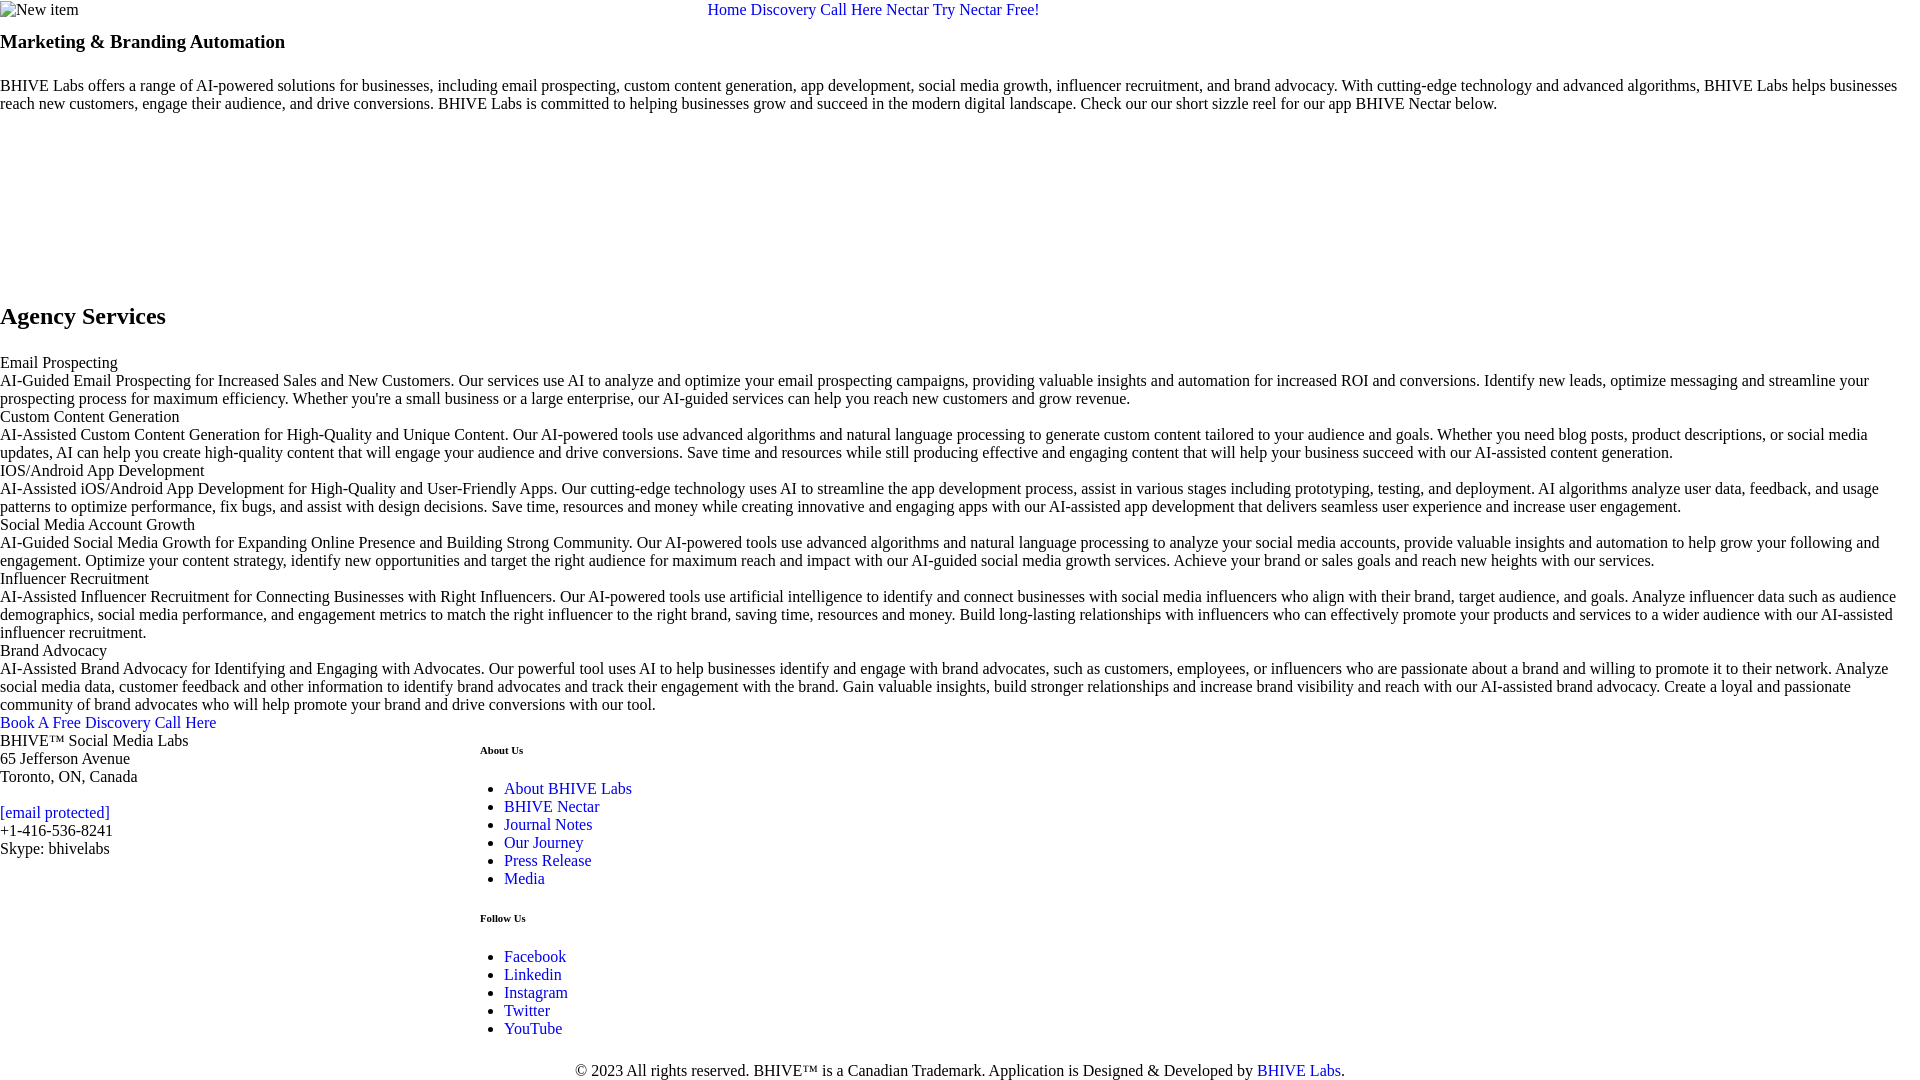 The height and width of the screenshot is (1080, 1920). Describe the element at coordinates (108, 722) in the screenshot. I see `Book A Free Discovery Call Here` at that location.